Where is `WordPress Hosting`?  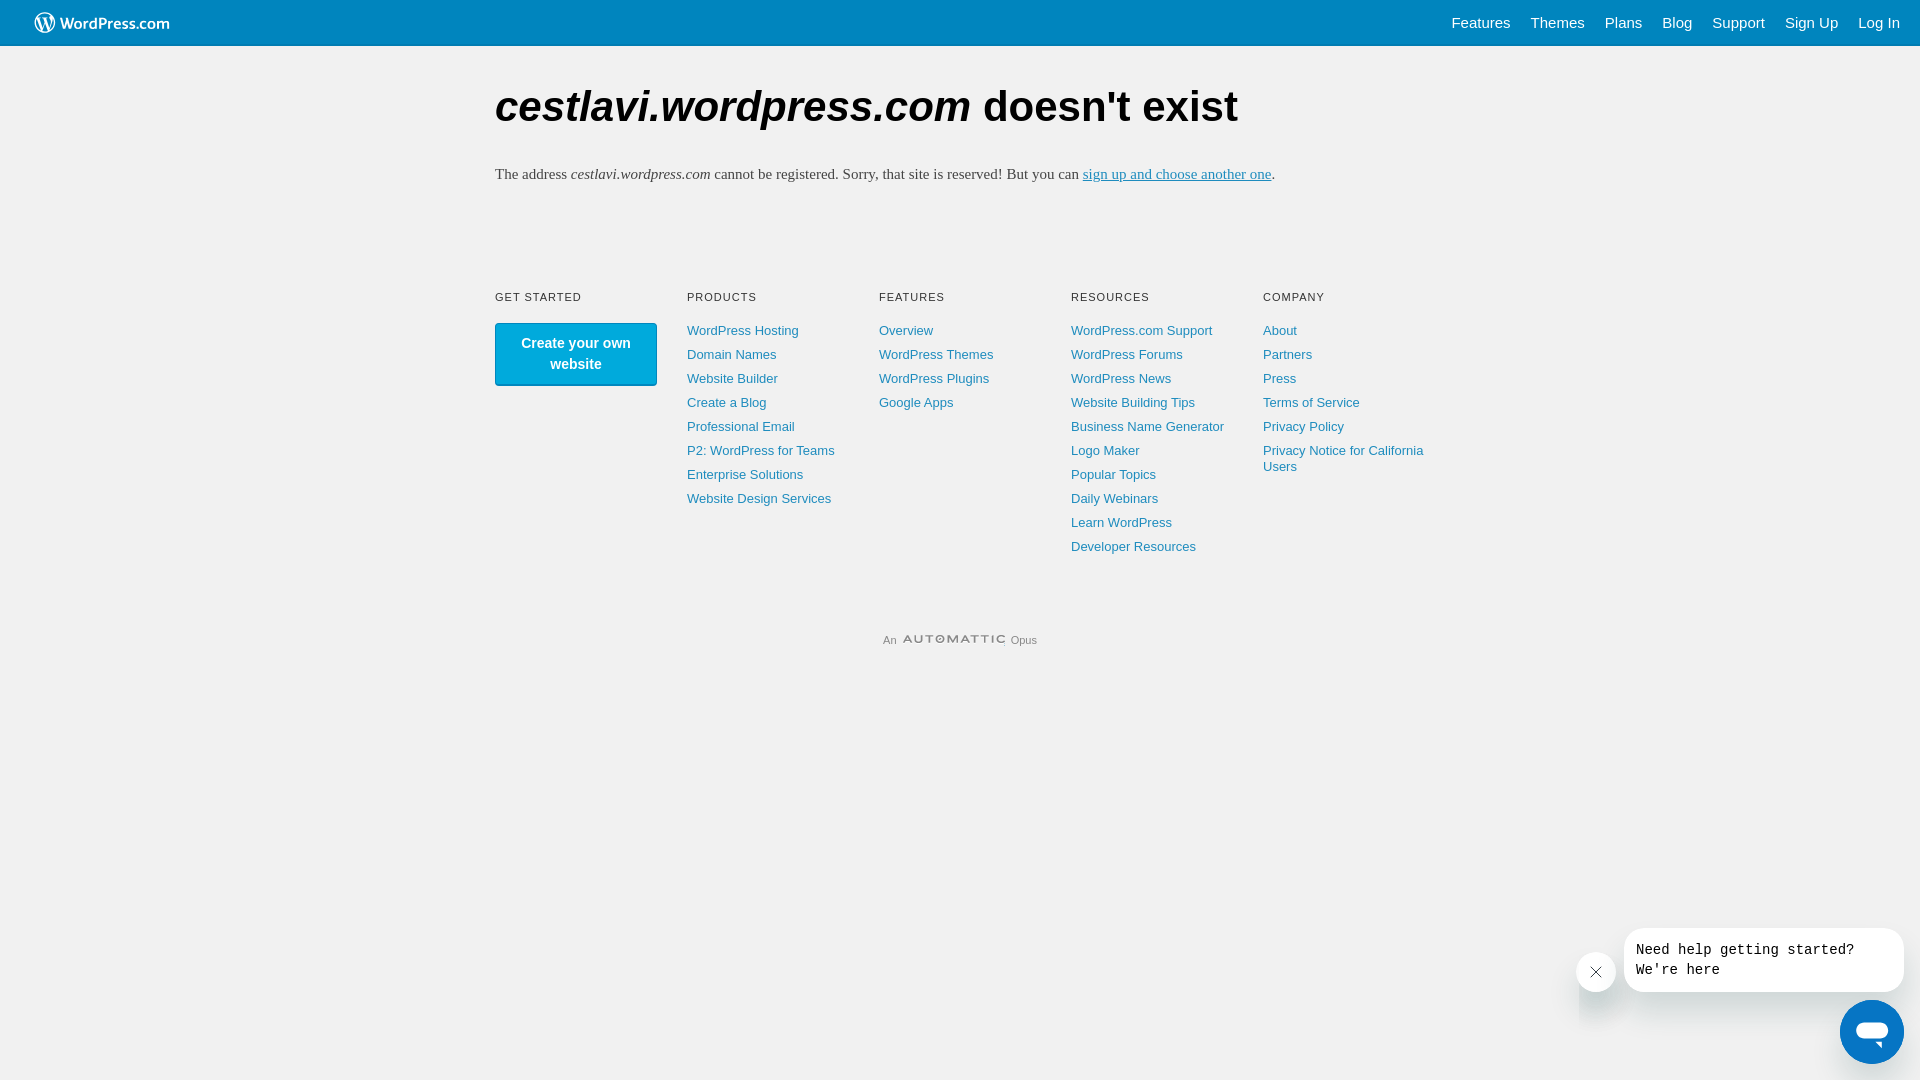
WordPress Hosting is located at coordinates (743, 330).